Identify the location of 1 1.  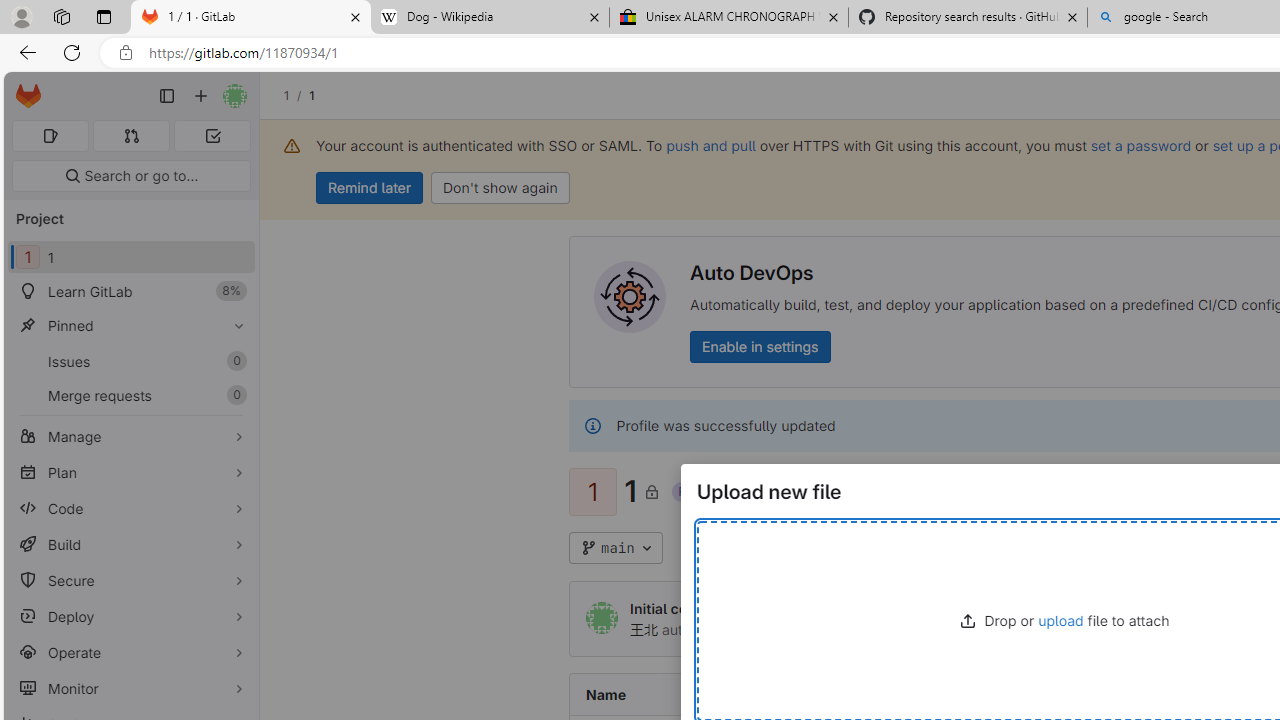
(130, 258).